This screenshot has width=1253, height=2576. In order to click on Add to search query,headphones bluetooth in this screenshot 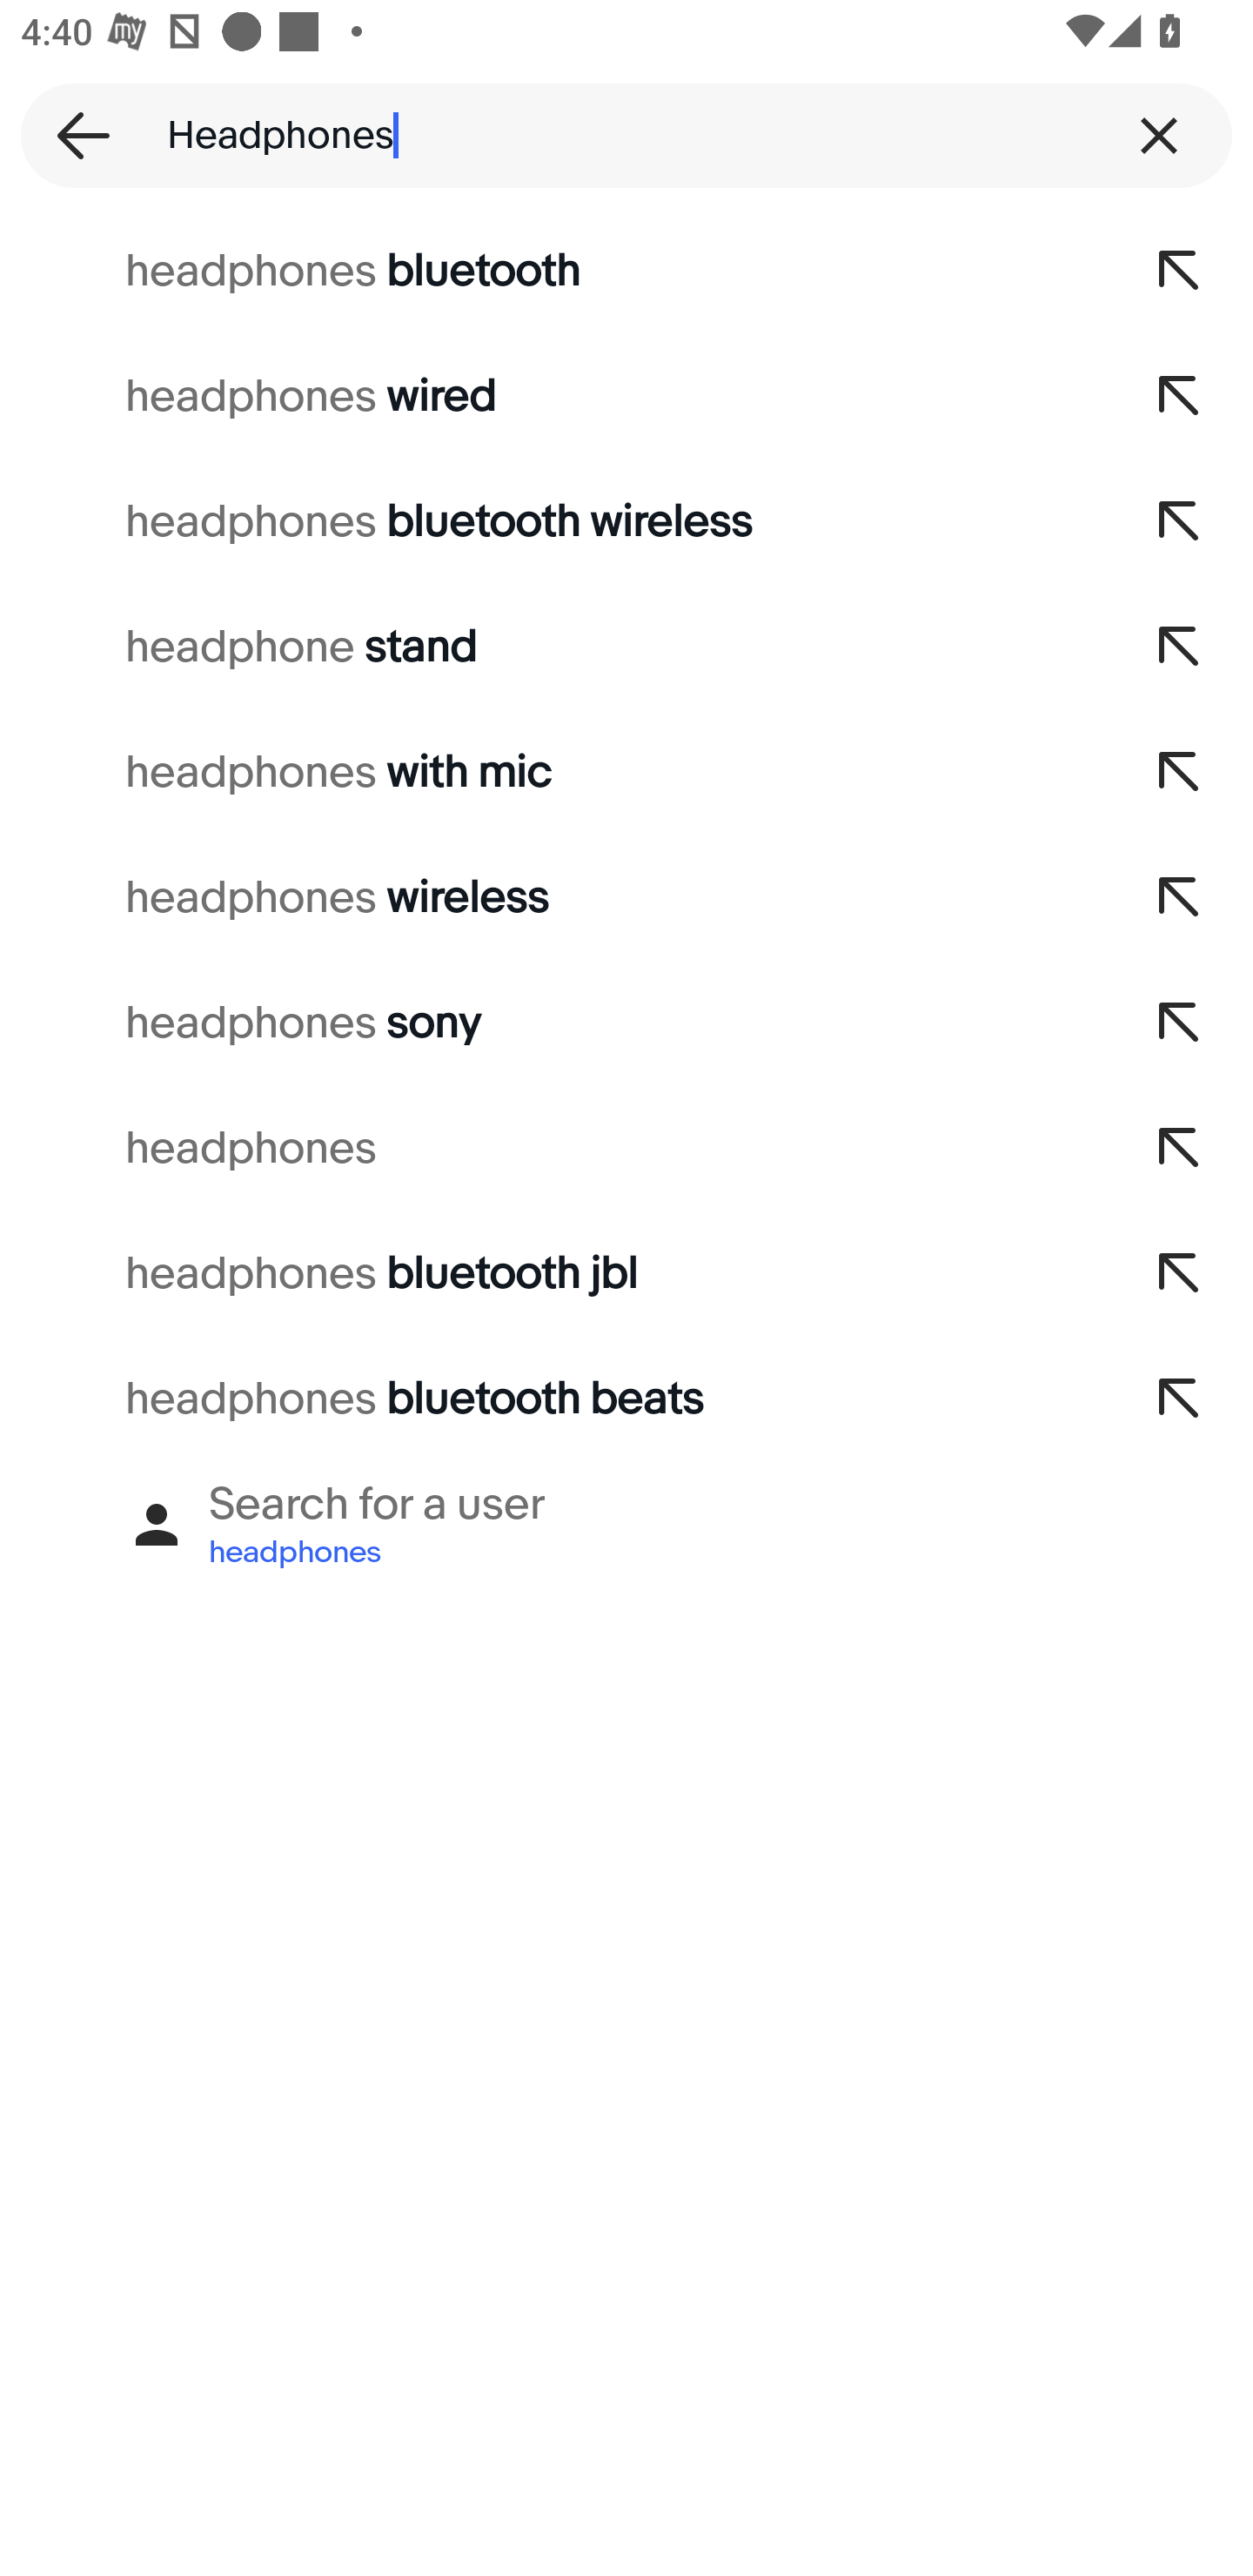, I will do `click(1180, 272)`.